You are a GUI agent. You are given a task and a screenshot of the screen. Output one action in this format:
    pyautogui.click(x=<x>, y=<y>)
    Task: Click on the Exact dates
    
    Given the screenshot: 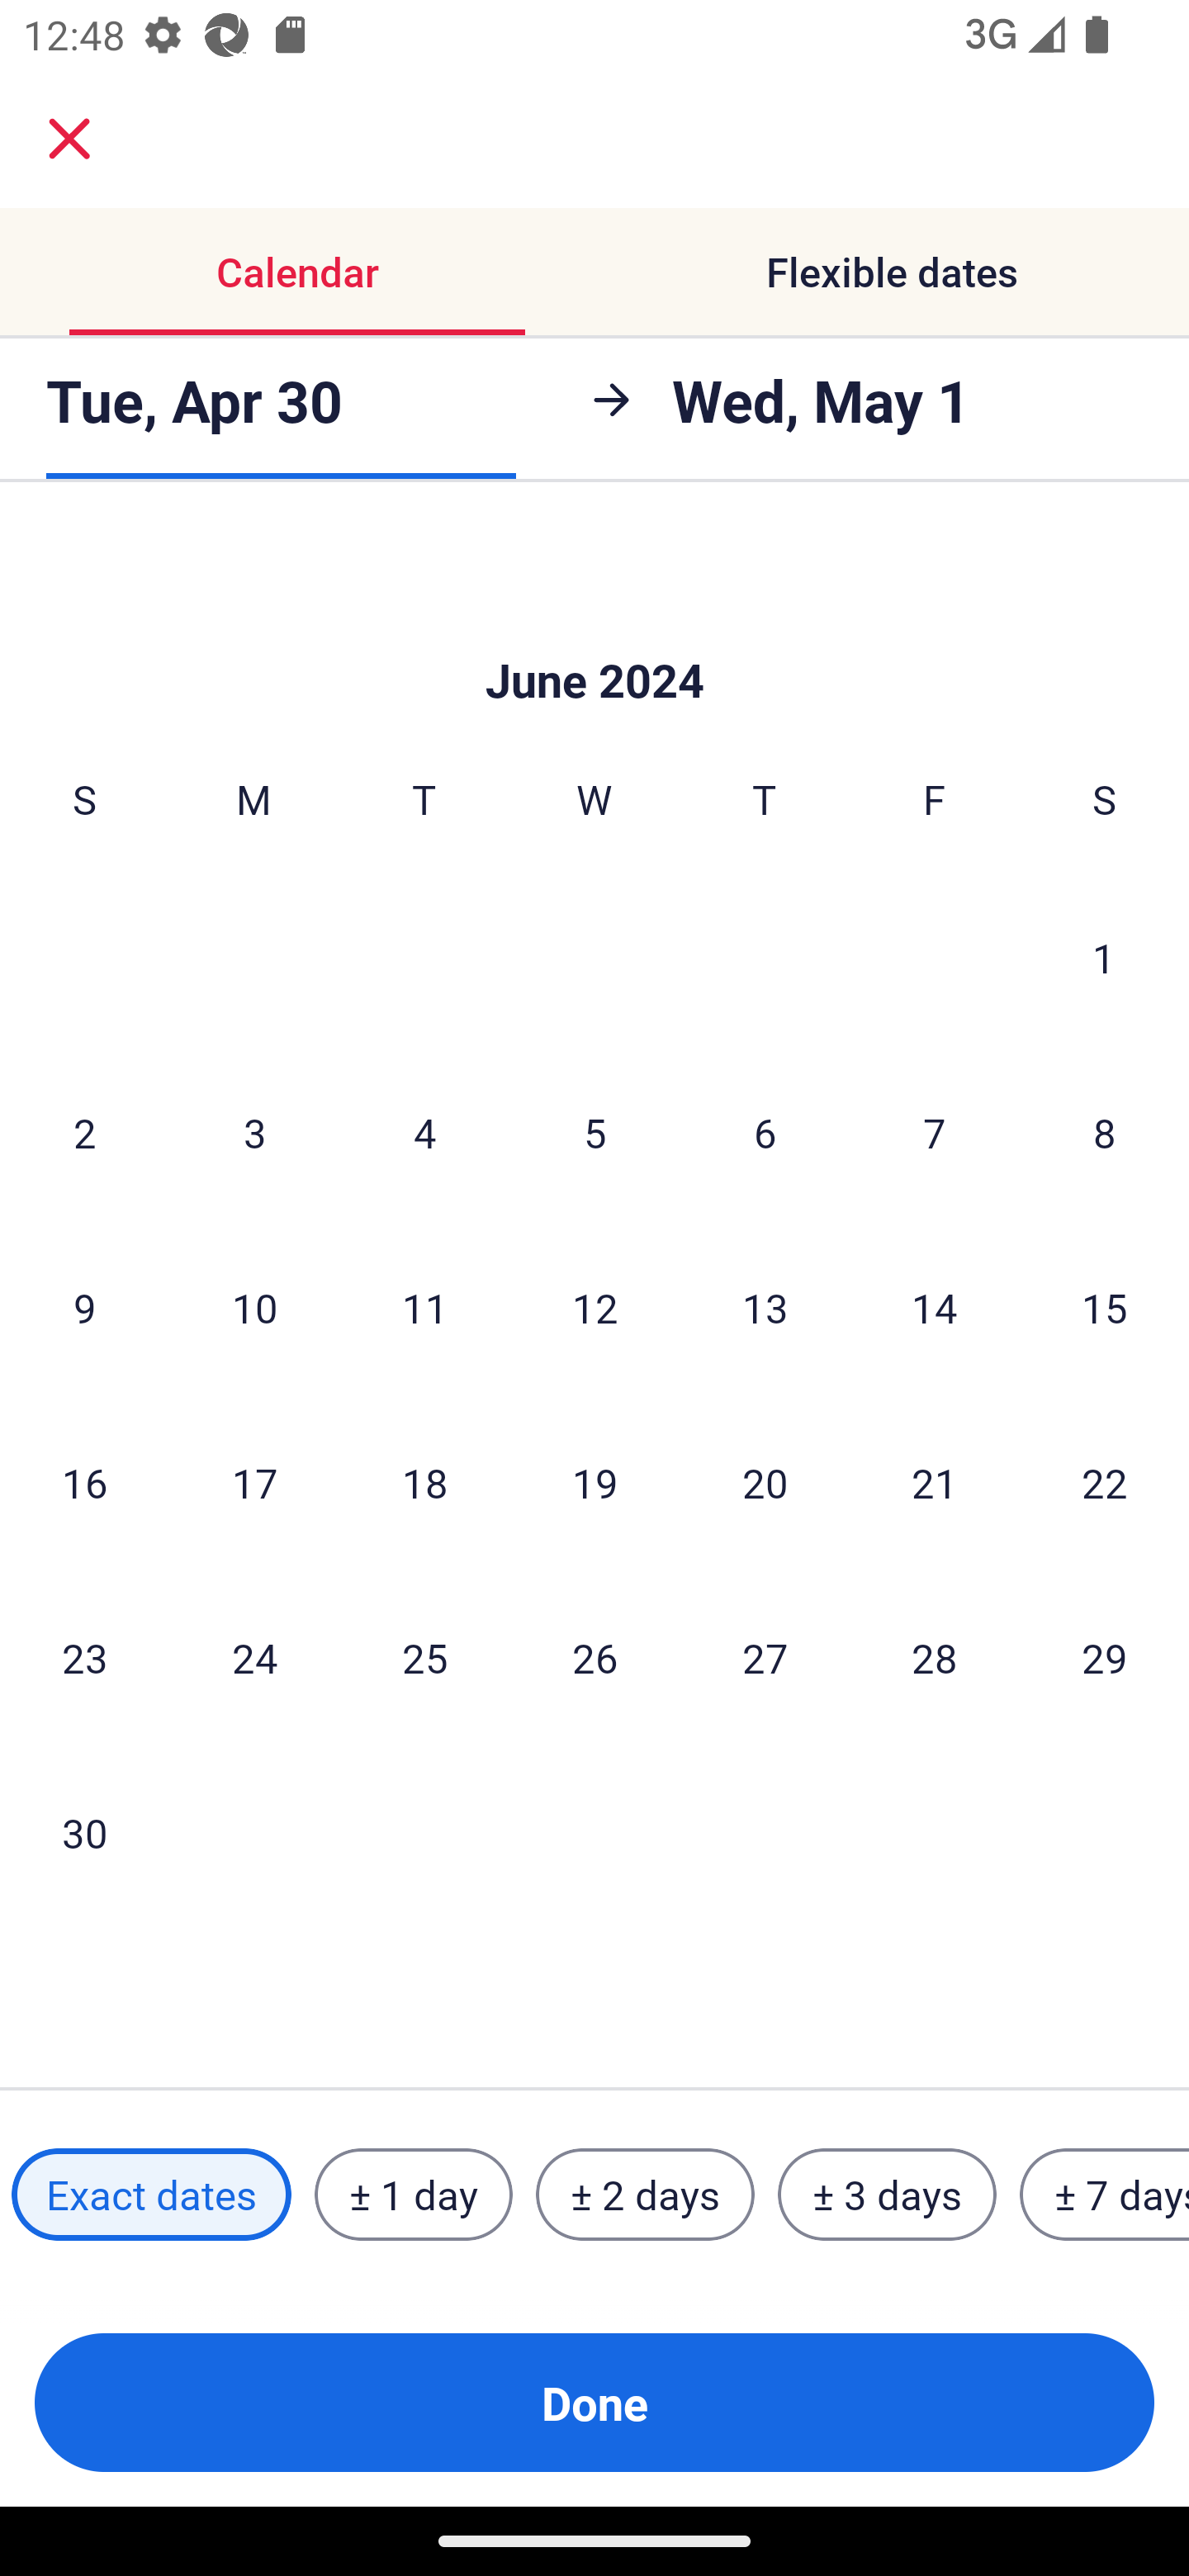 What is the action you would take?
    pyautogui.click(x=151, y=2195)
    